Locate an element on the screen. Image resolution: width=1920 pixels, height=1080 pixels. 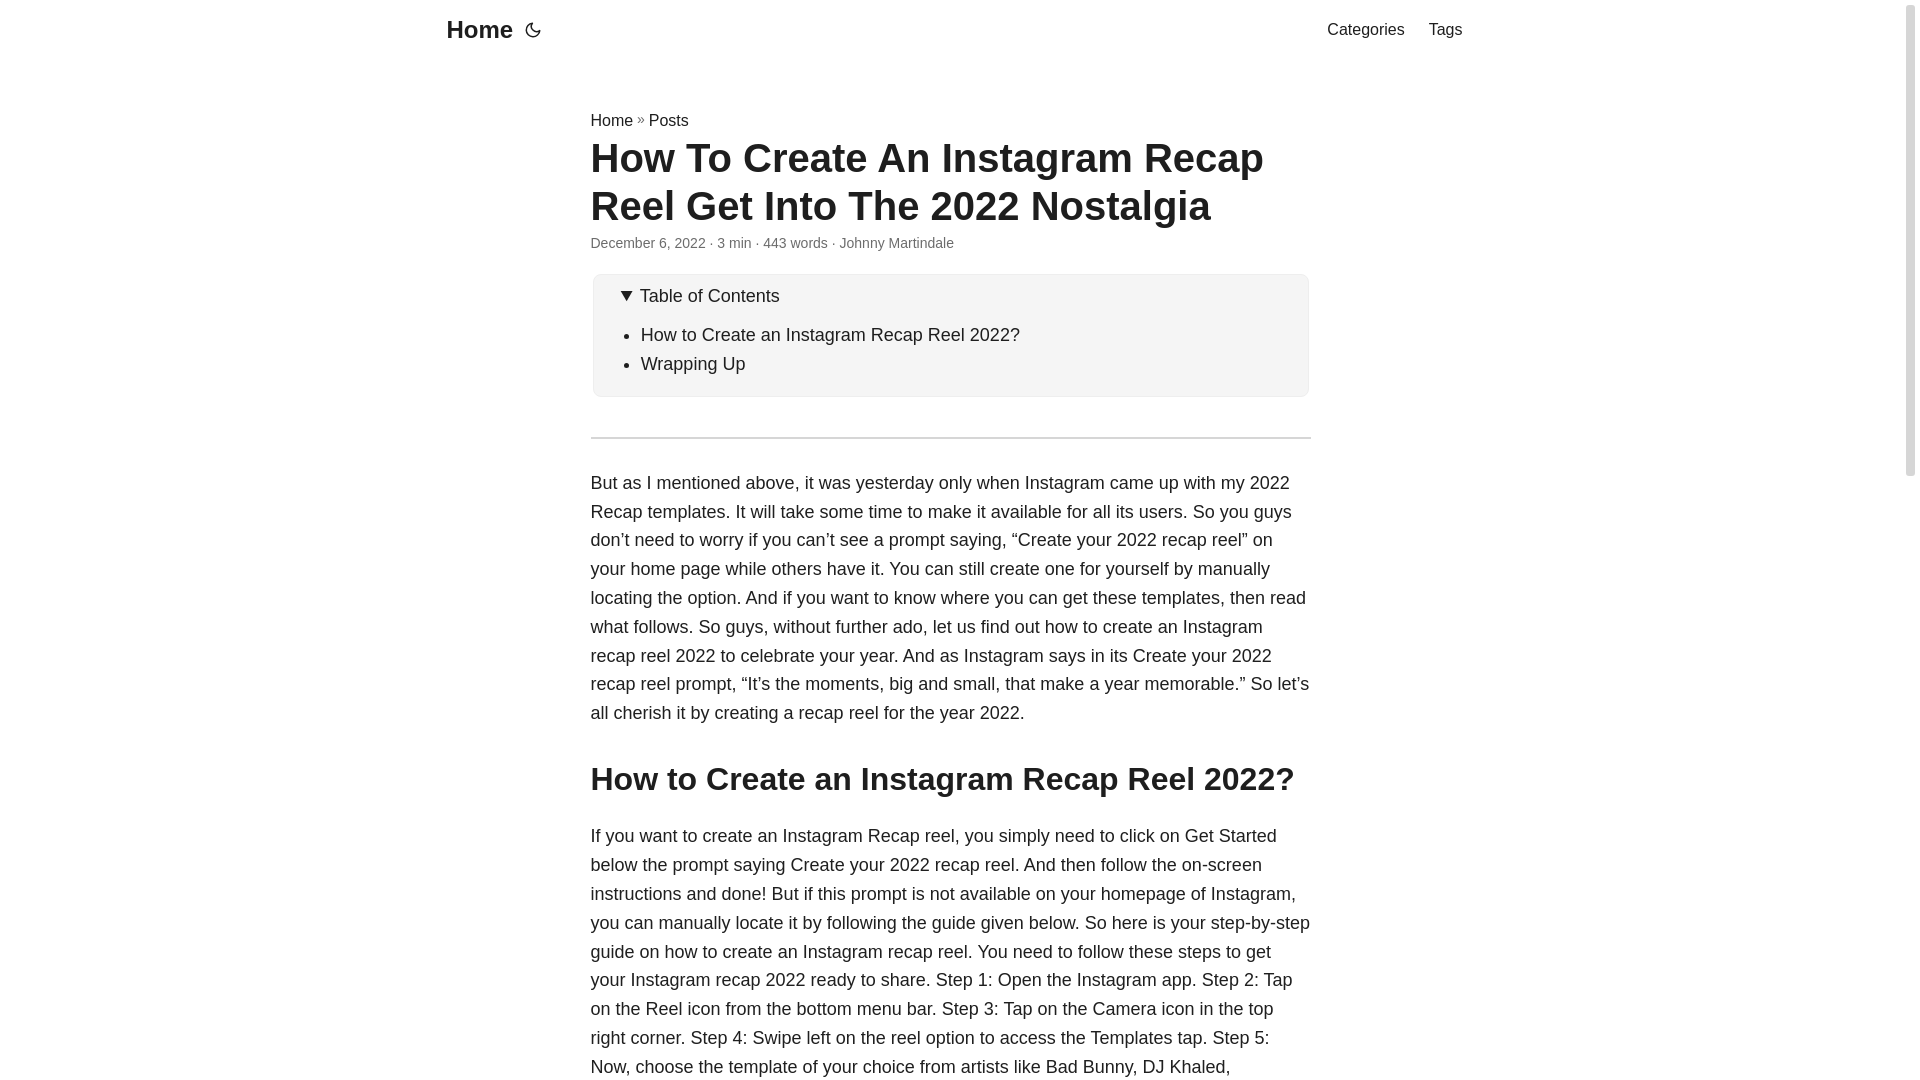
Posts is located at coordinates (668, 120).